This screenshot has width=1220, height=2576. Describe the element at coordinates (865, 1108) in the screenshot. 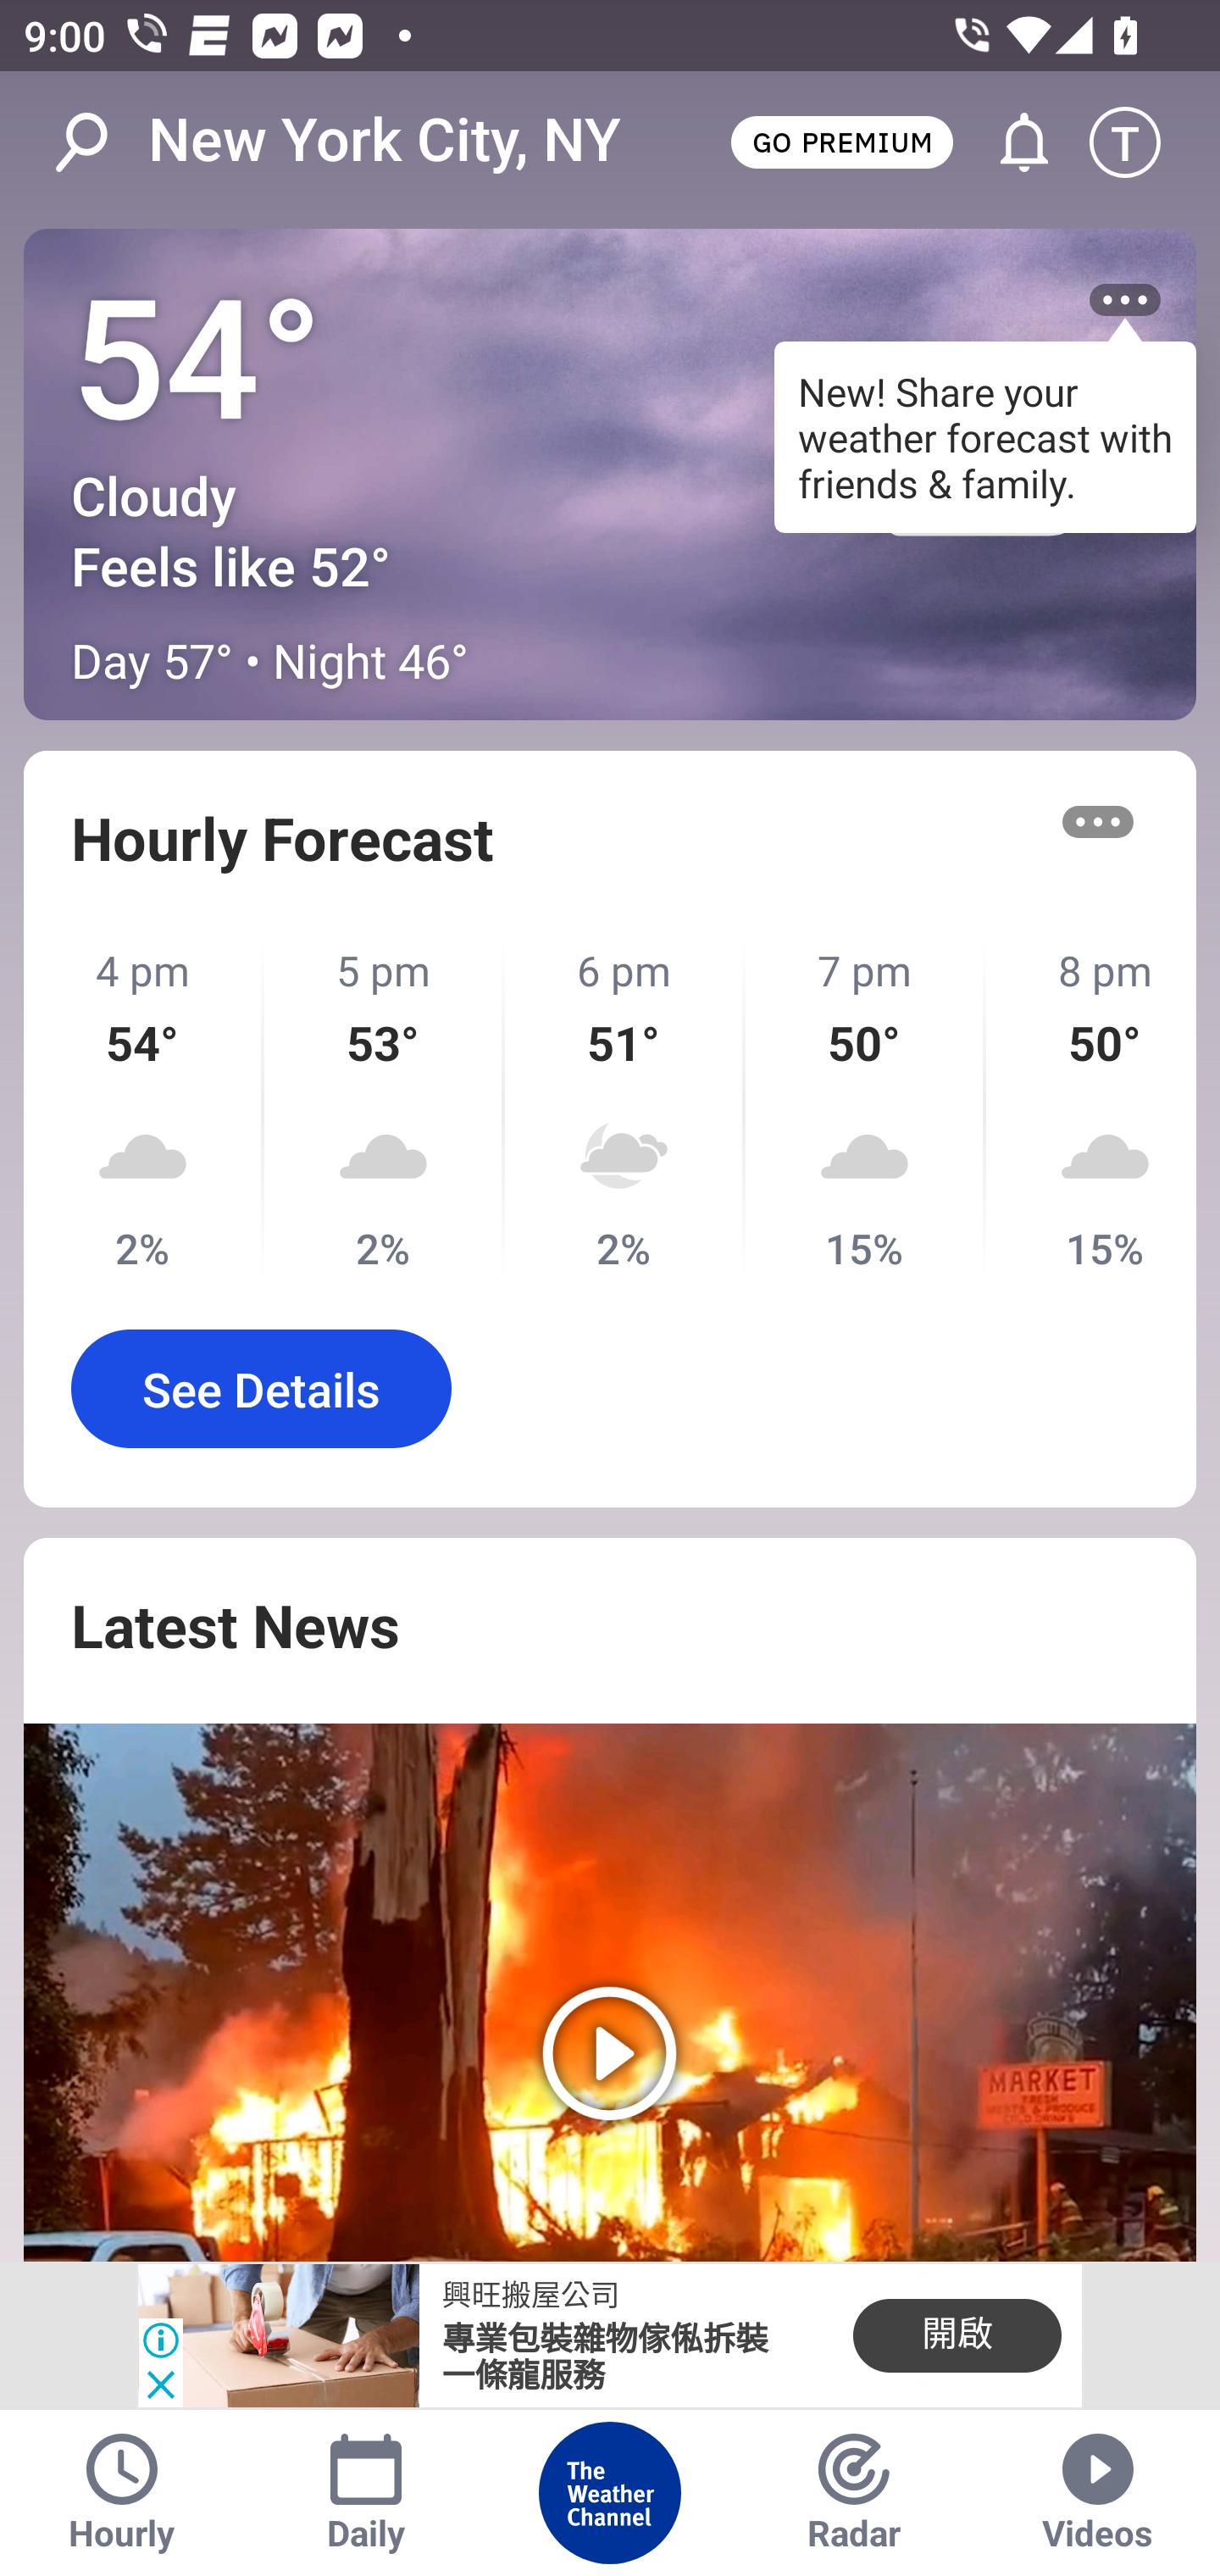

I see `7 pm 50° 15%` at that location.